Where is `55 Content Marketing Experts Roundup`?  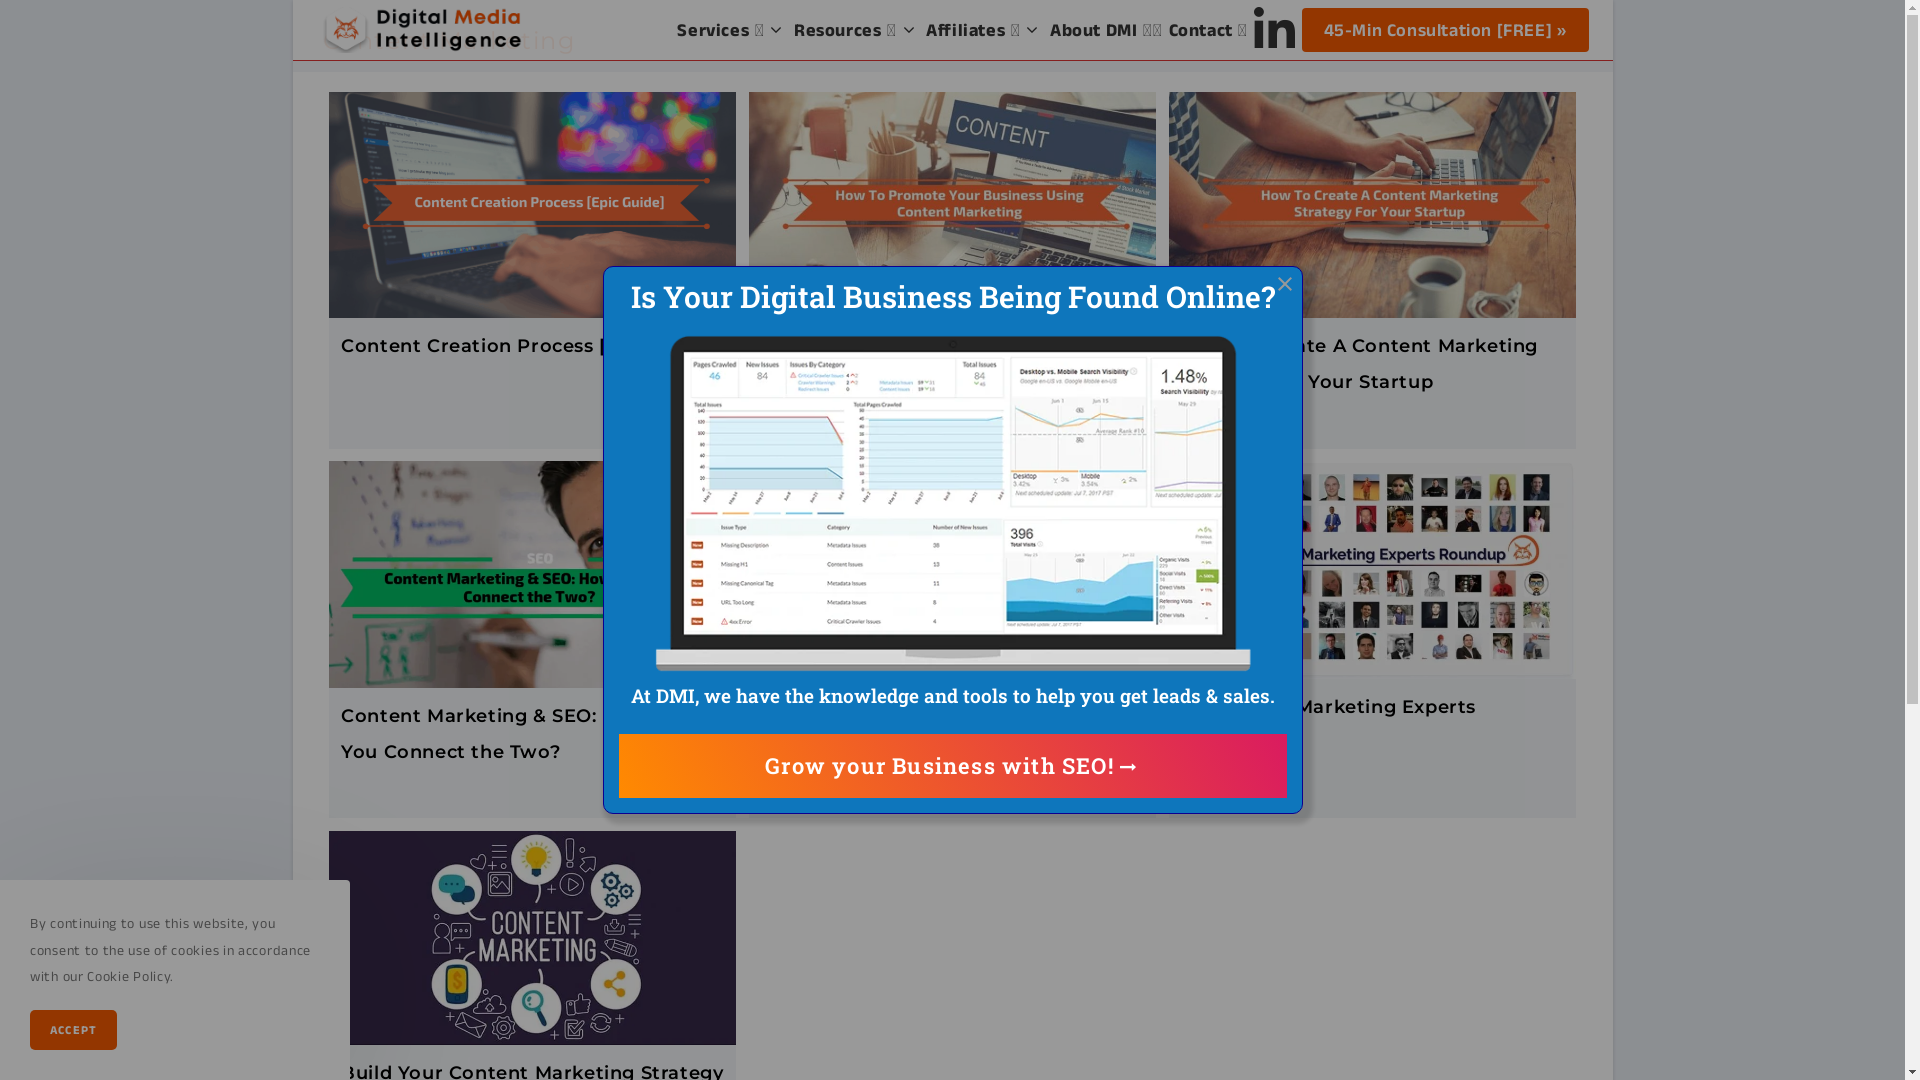
55 Content Marketing Experts Roundup is located at coordinates (1328, 725).